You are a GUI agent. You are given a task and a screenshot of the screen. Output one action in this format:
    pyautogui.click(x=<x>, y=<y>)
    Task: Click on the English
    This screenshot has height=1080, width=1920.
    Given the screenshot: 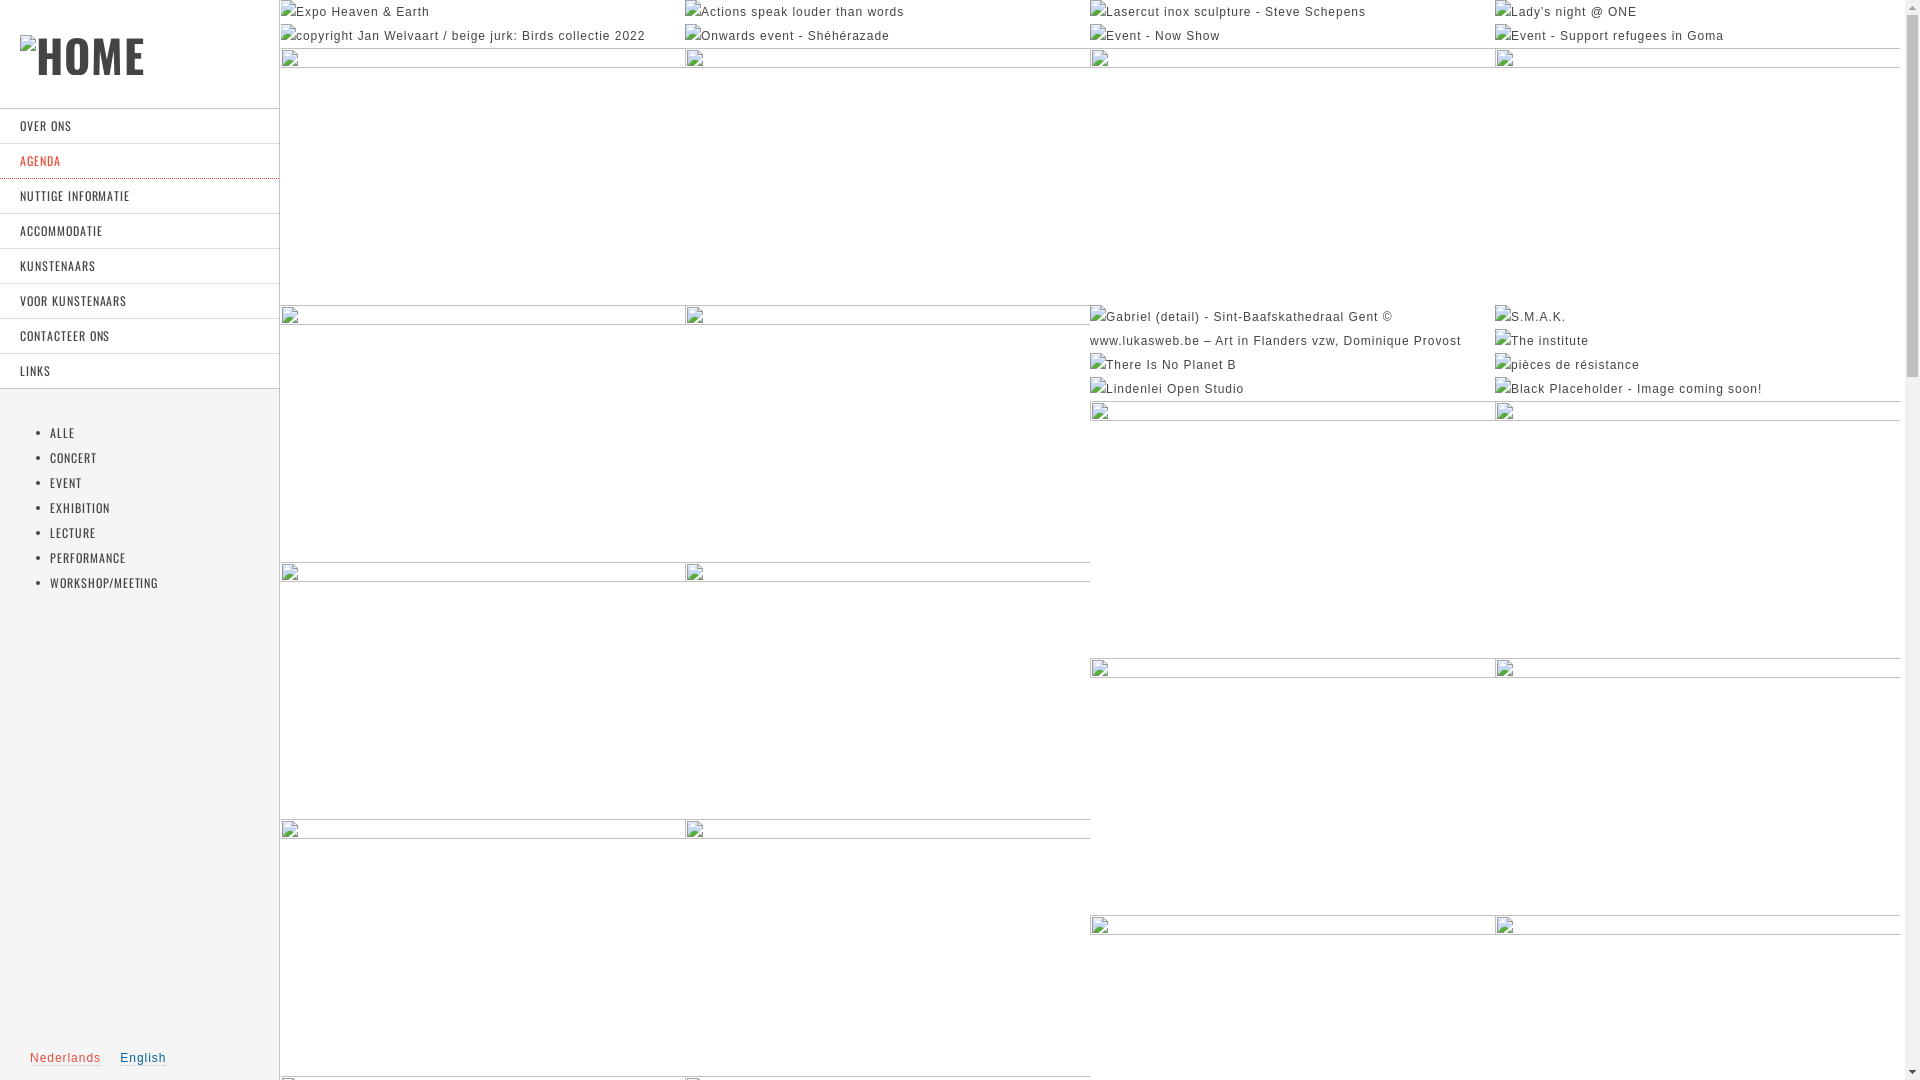 What is the action you would take?
    pyautogui.click(x=143, y=1058)
    